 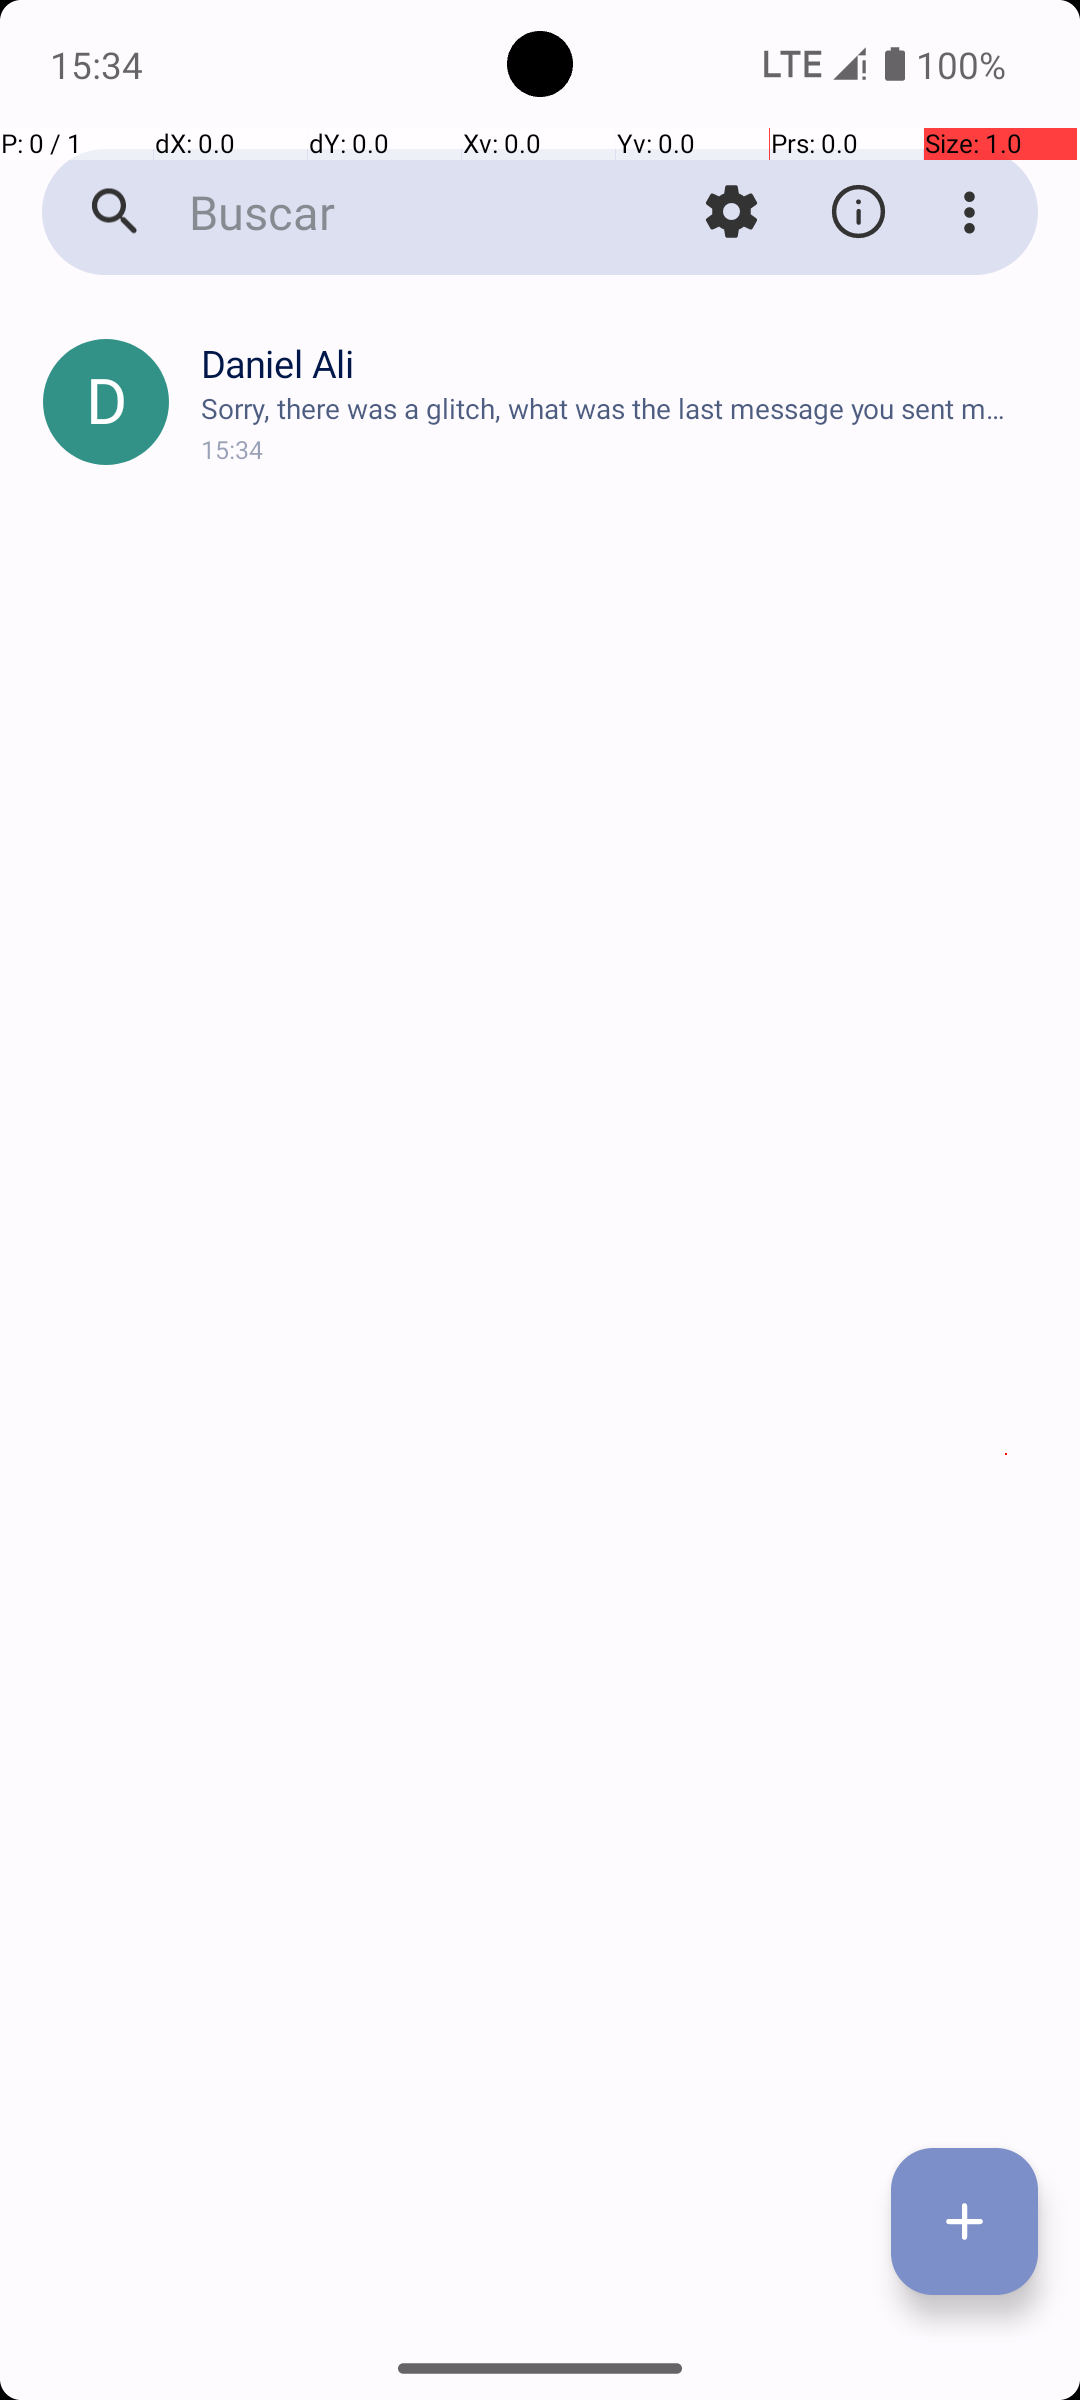 I want to click on Daniel Ali, so click(x=624, y=367).